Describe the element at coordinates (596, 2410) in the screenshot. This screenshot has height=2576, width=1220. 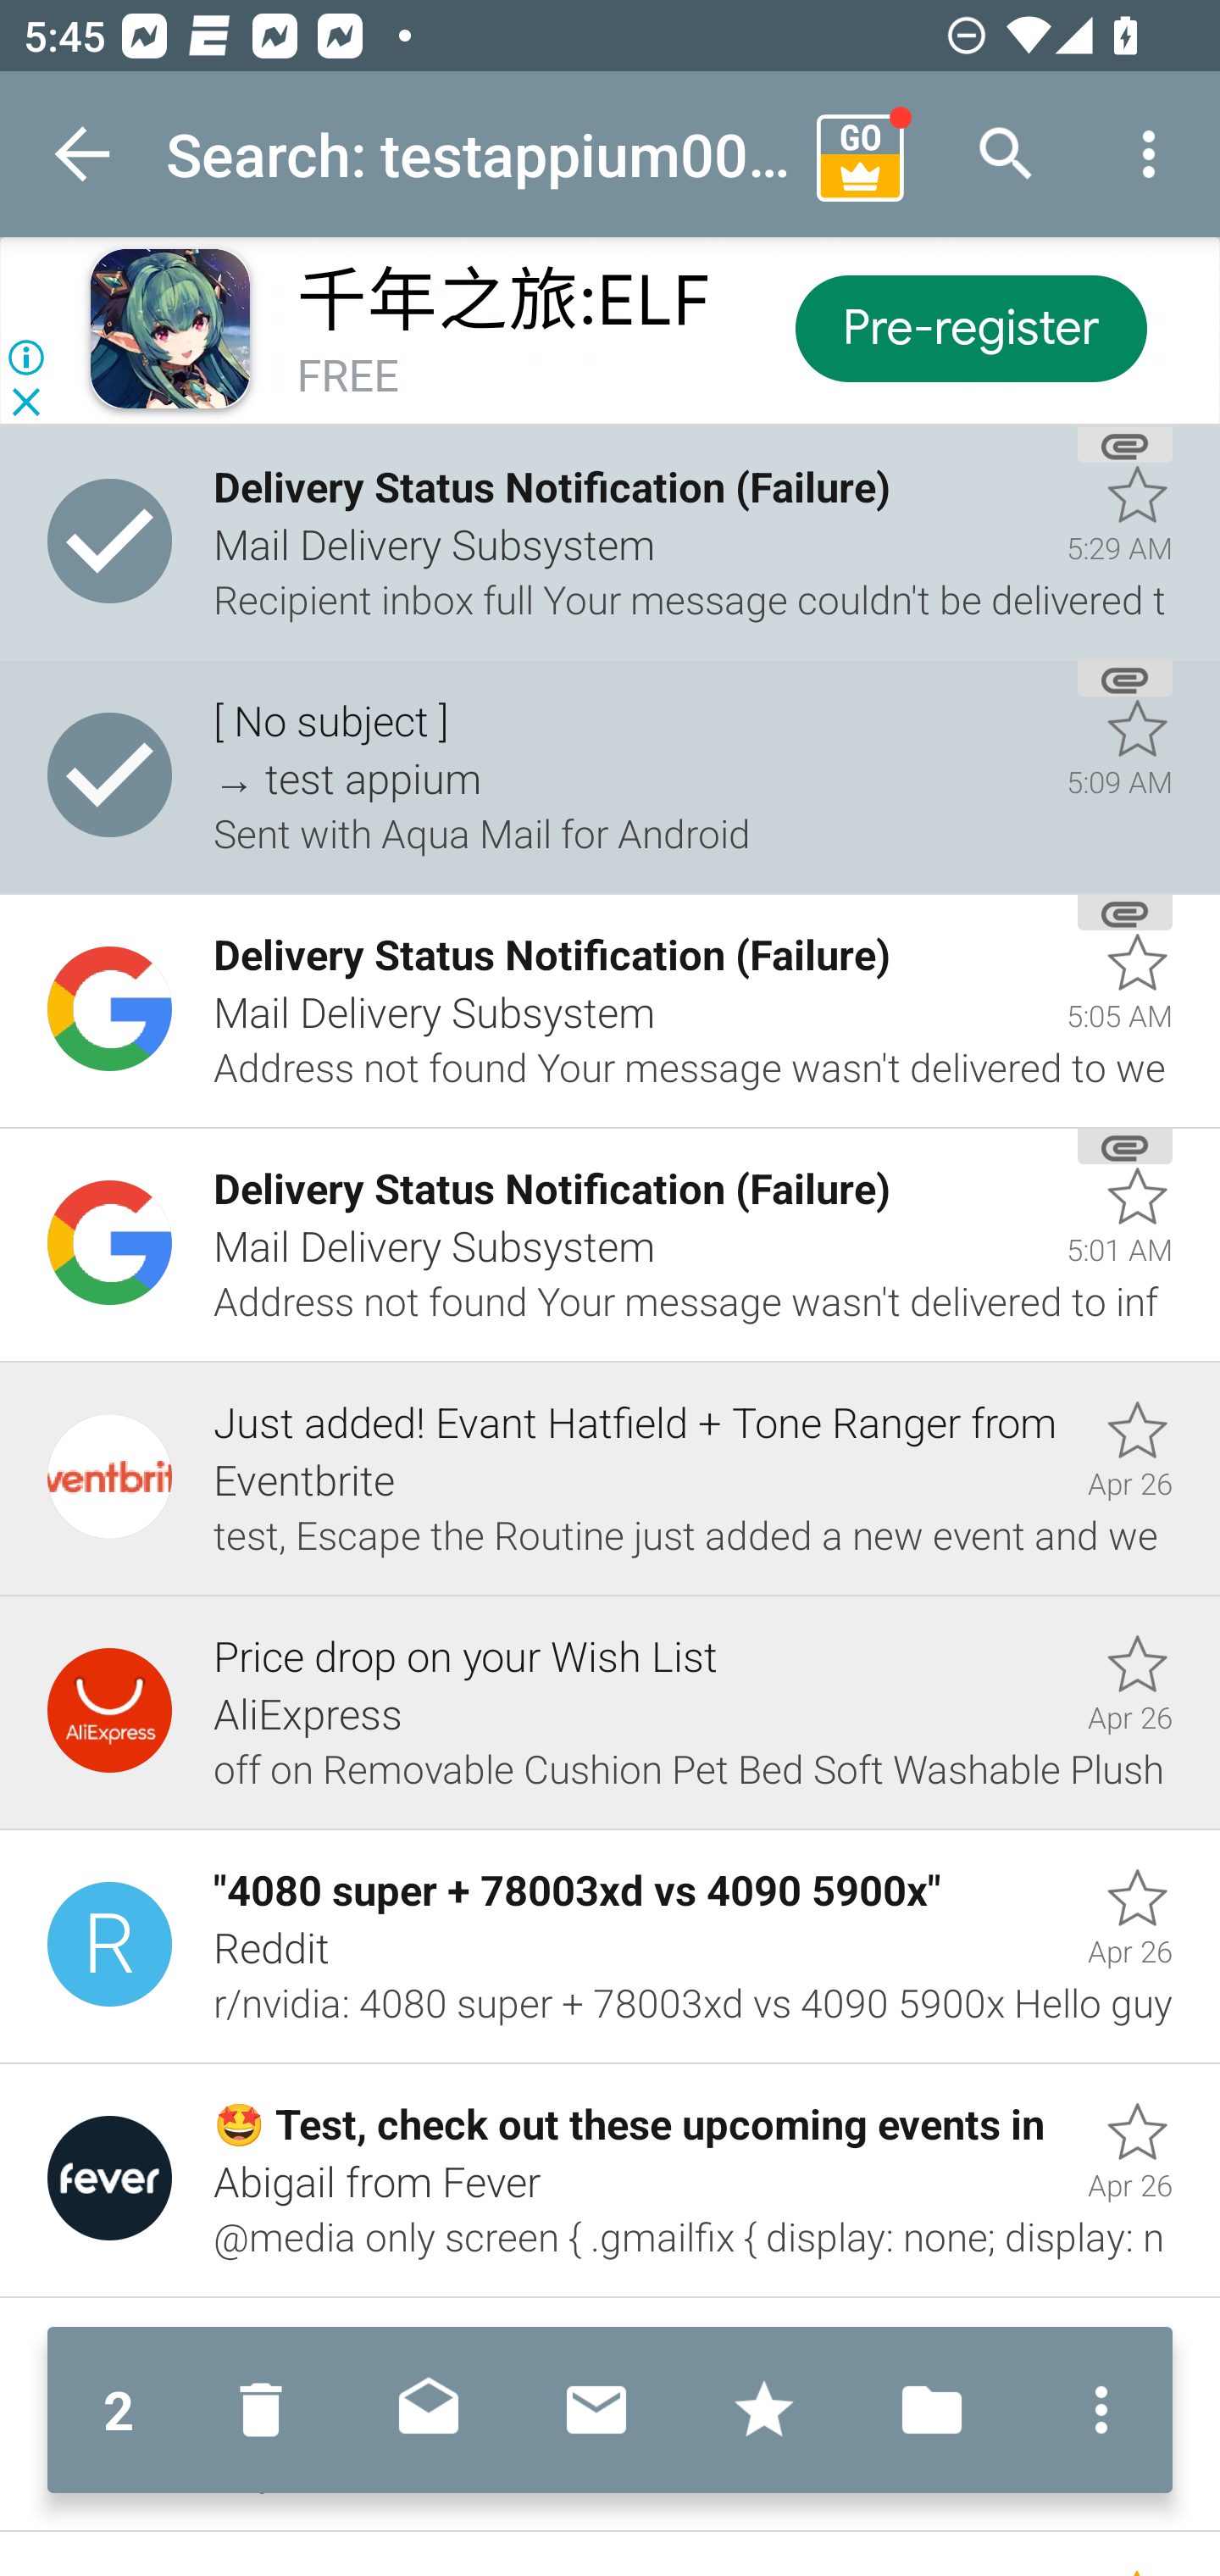
I see `Mark unread` at that location.